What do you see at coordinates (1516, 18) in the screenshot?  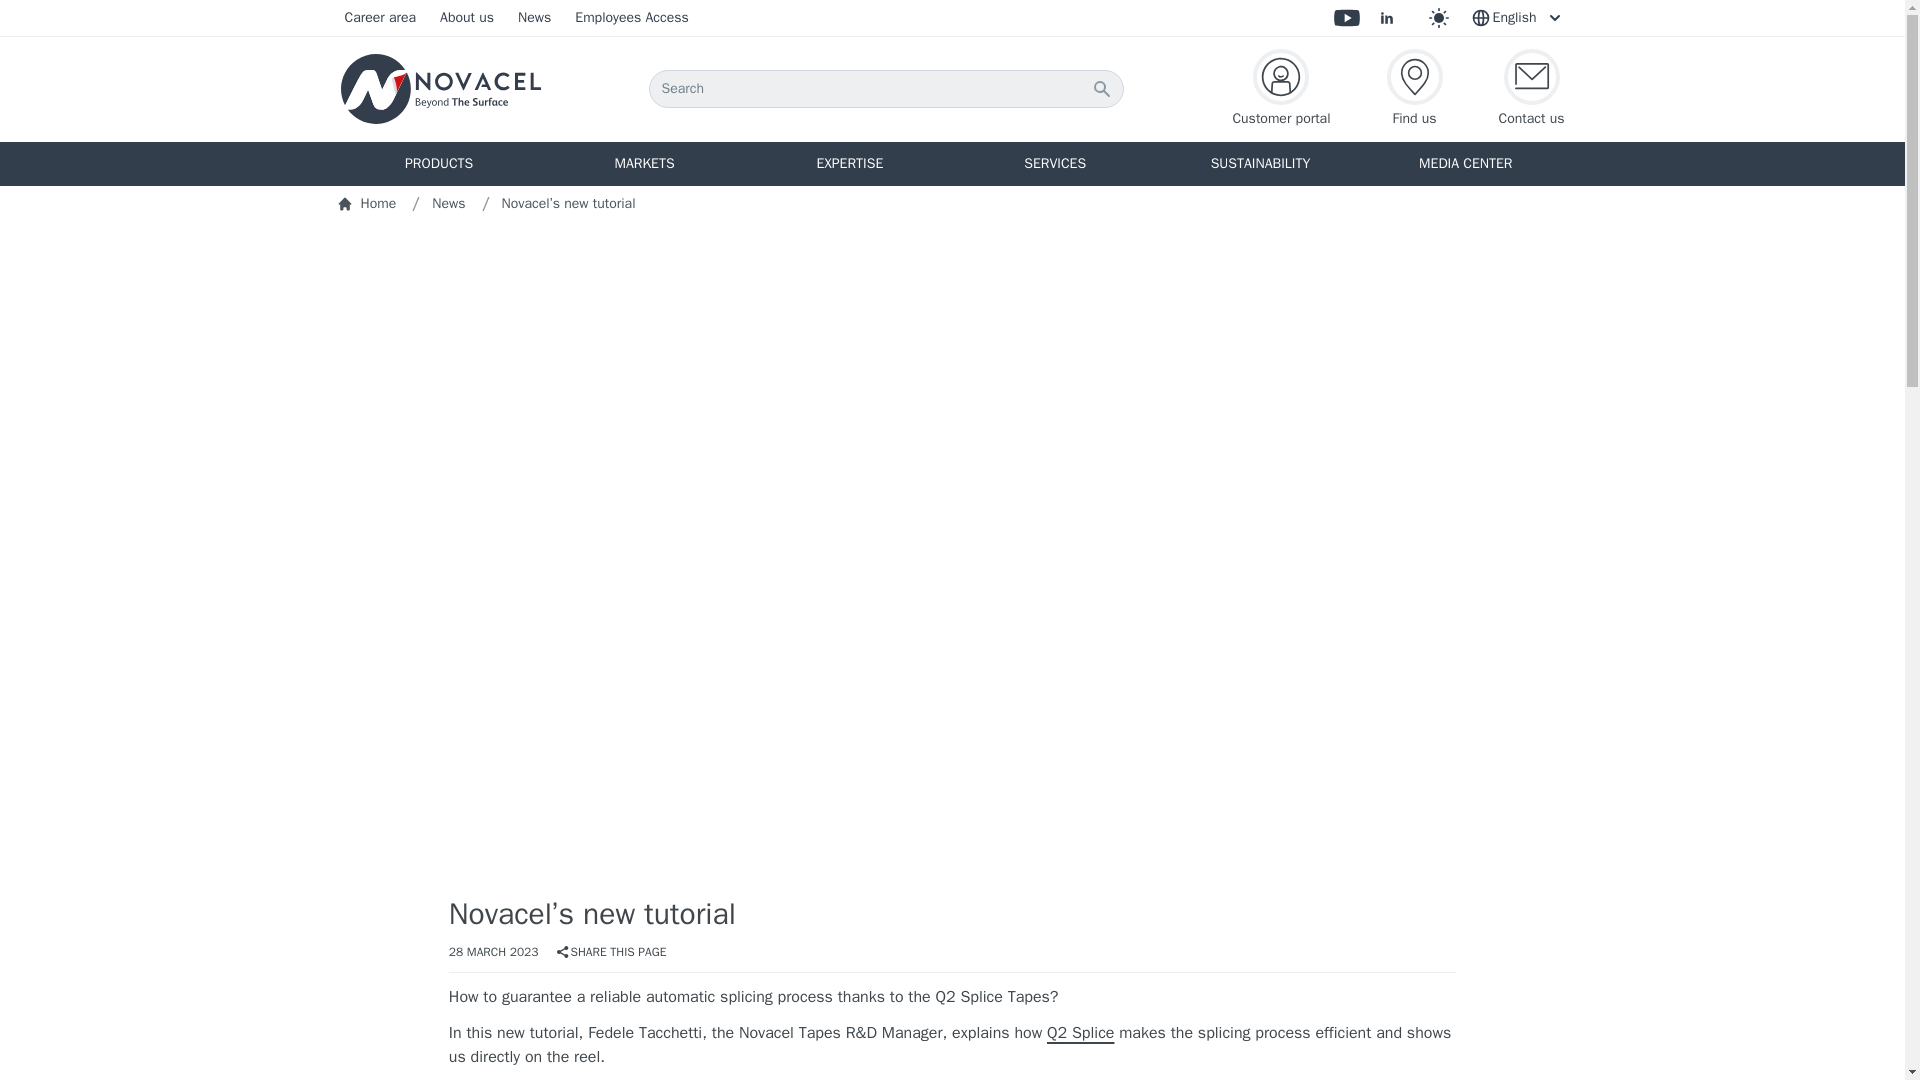 I see `English` at bounding box center [1516, 18].